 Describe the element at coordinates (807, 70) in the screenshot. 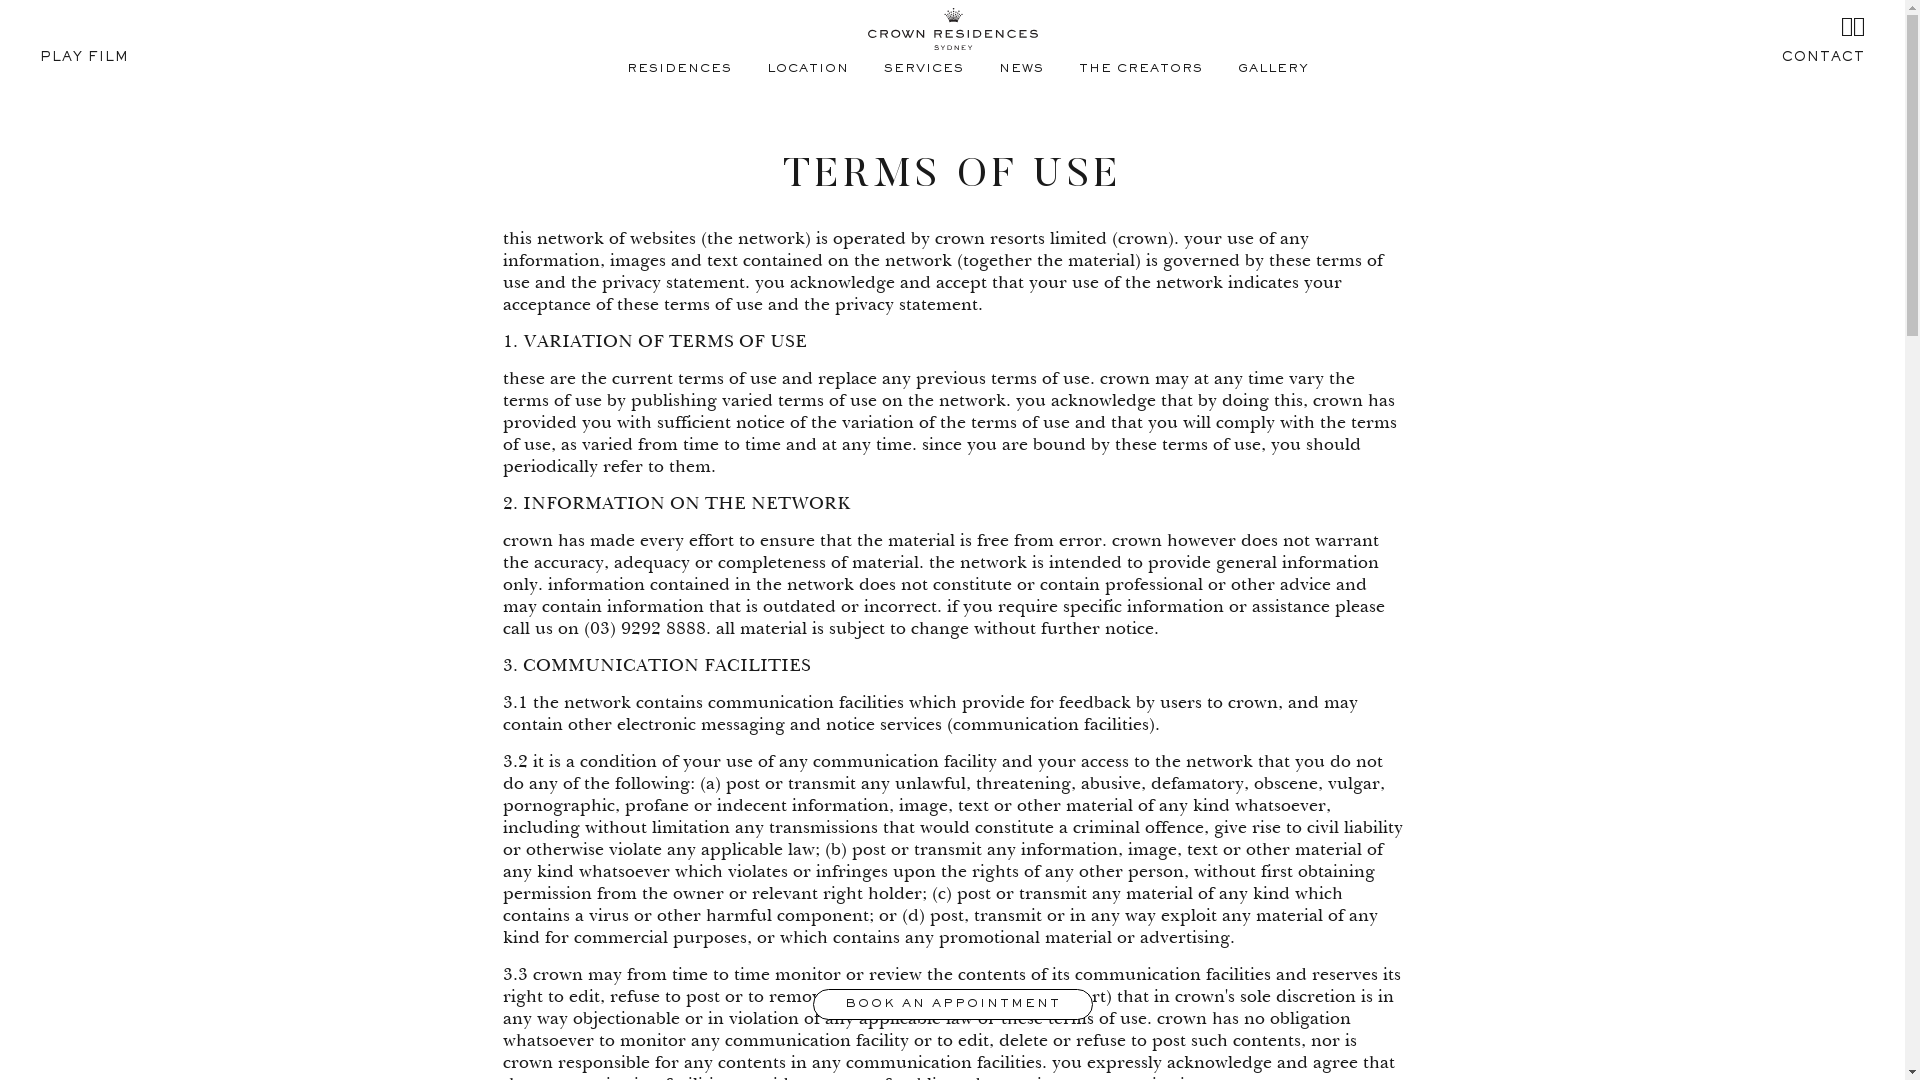

I see `LOCATION` at that location.